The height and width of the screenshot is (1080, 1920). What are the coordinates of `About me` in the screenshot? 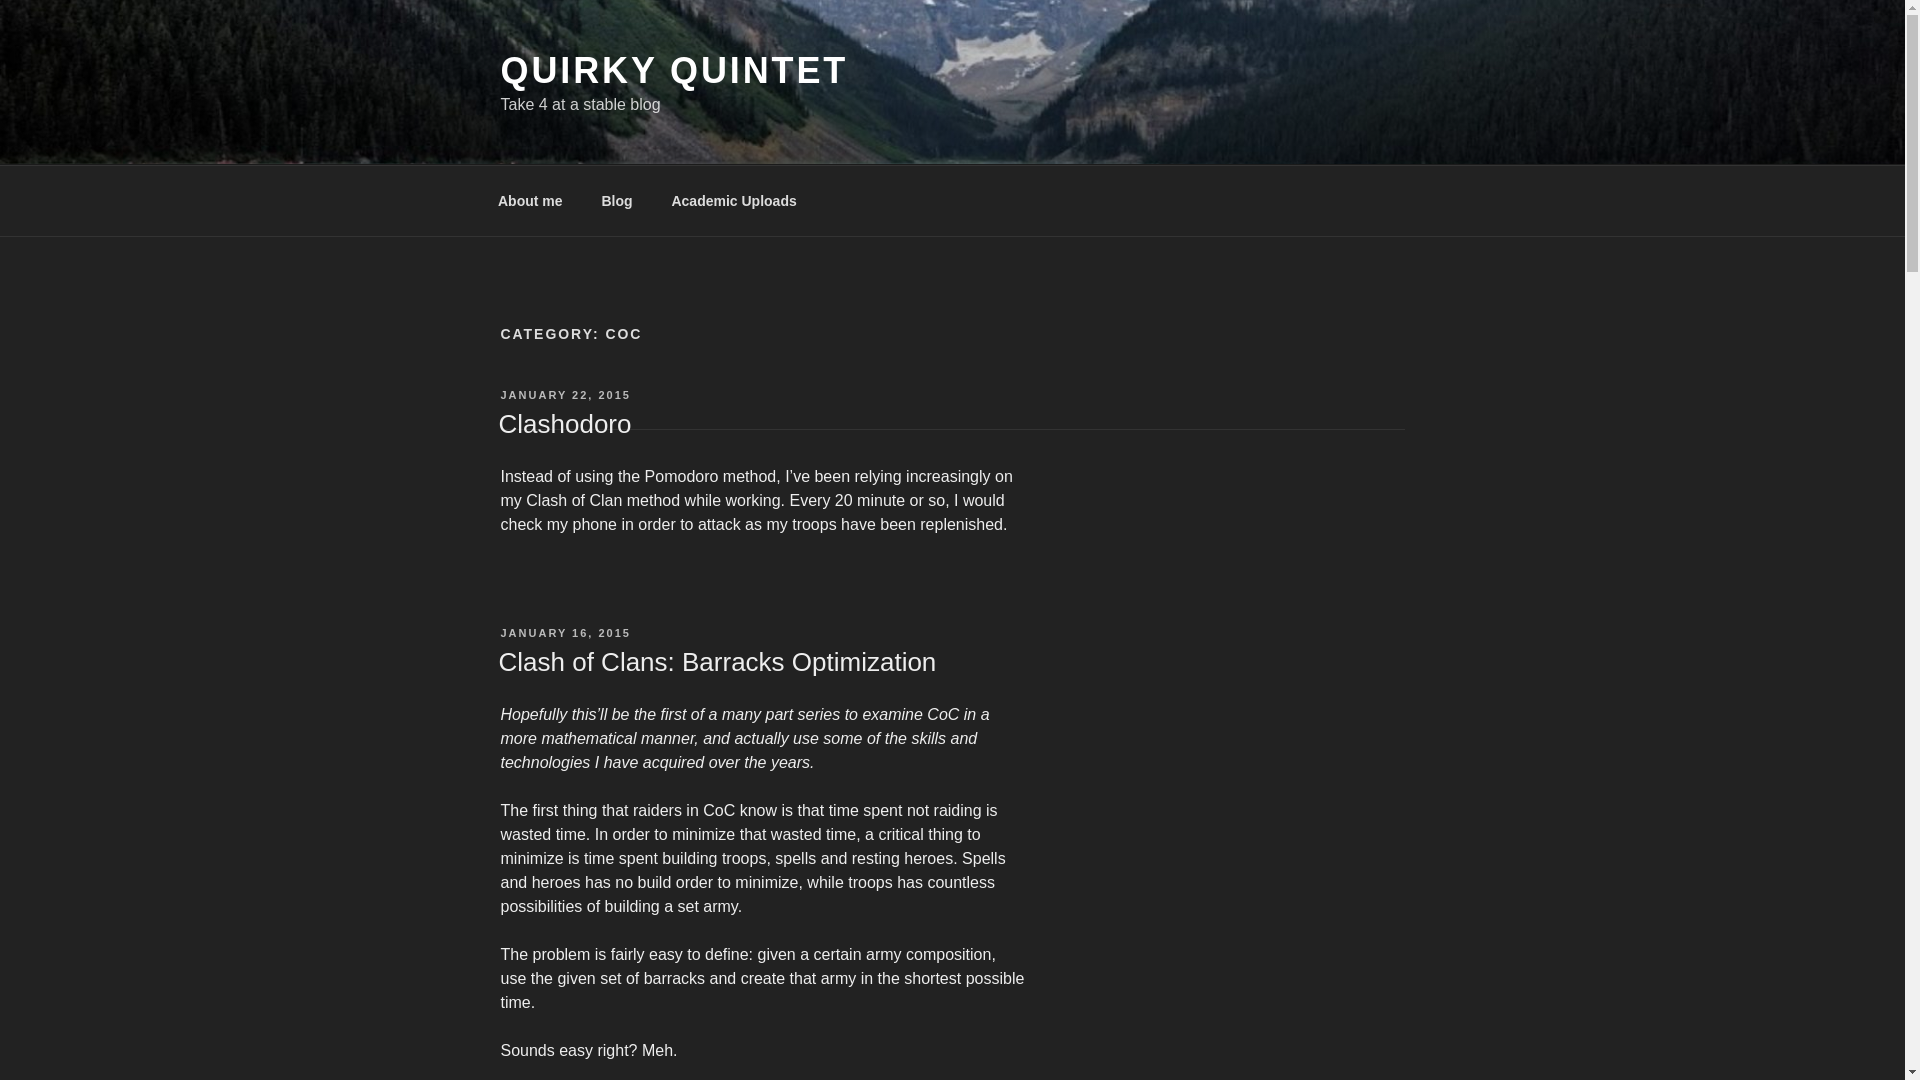 It's located at (530, 200).